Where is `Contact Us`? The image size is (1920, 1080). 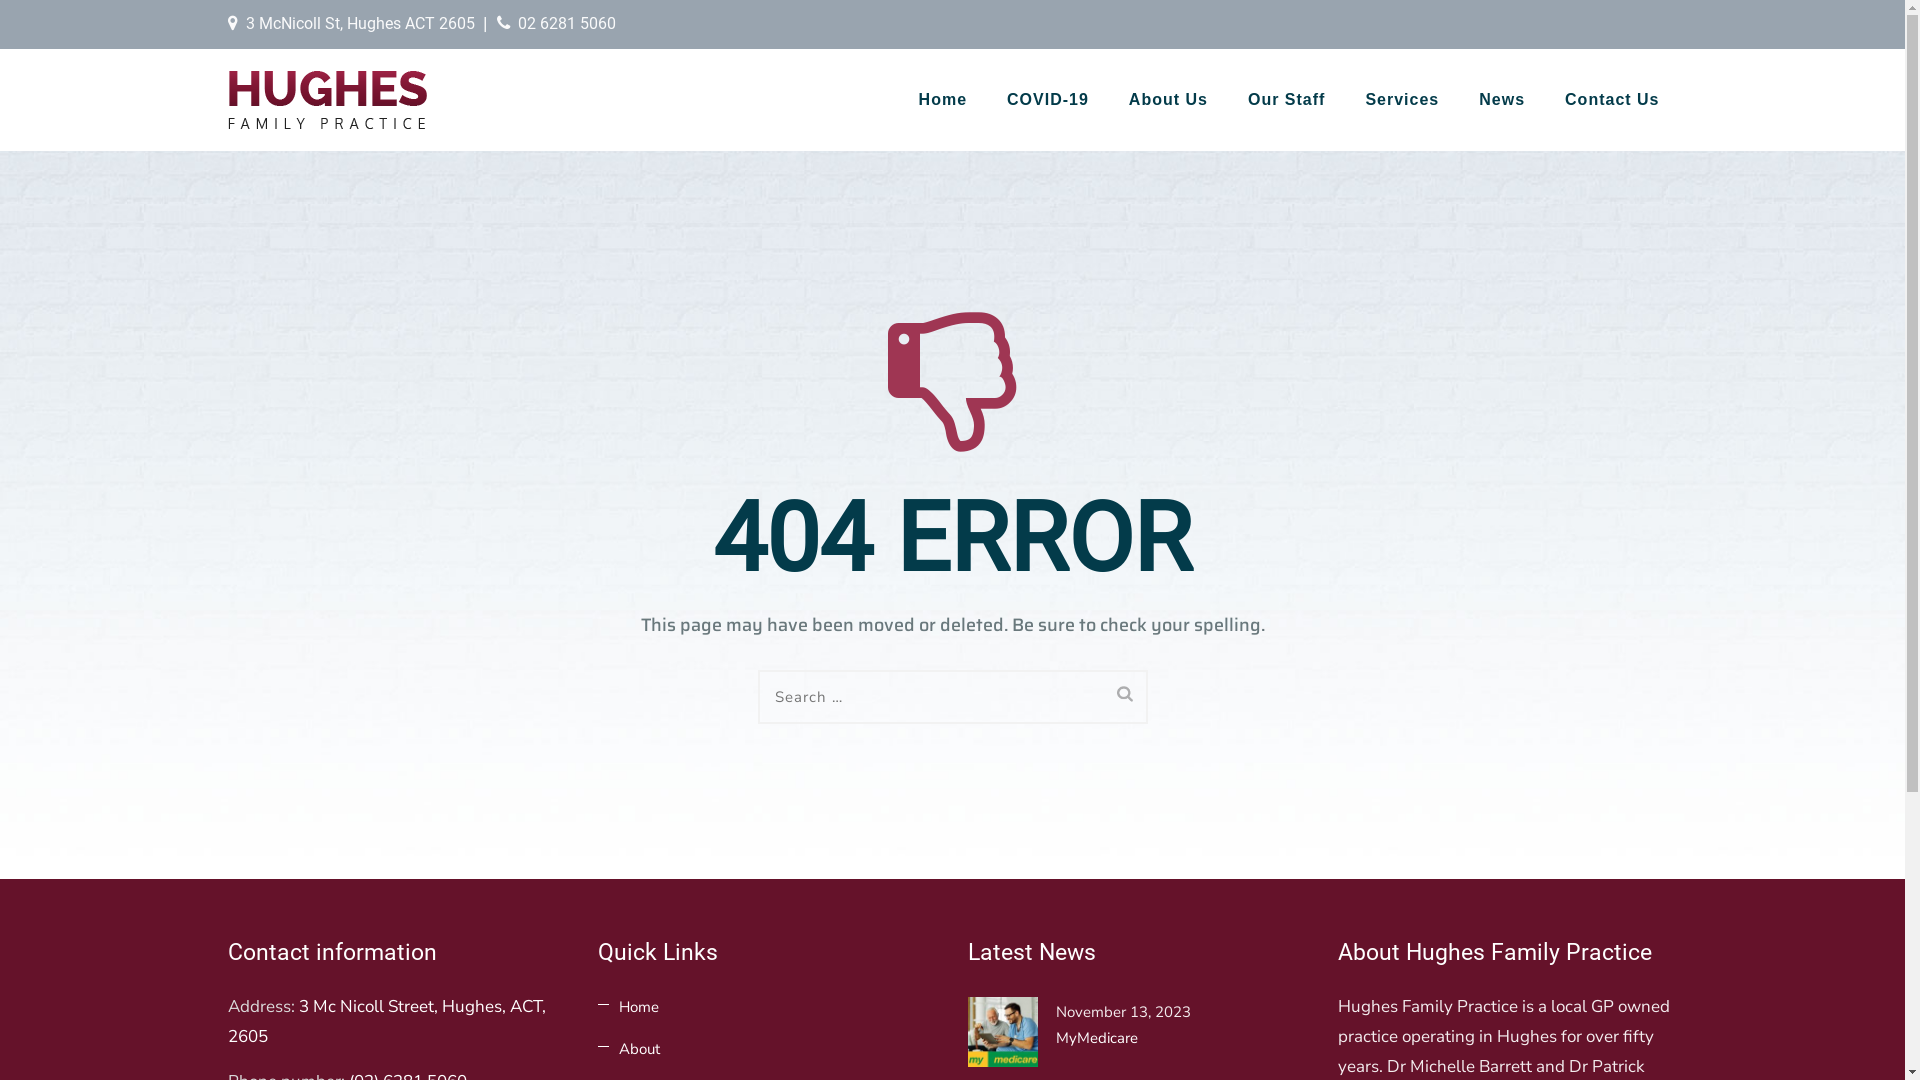 Contact Us is located at coordinates (1612, 100).